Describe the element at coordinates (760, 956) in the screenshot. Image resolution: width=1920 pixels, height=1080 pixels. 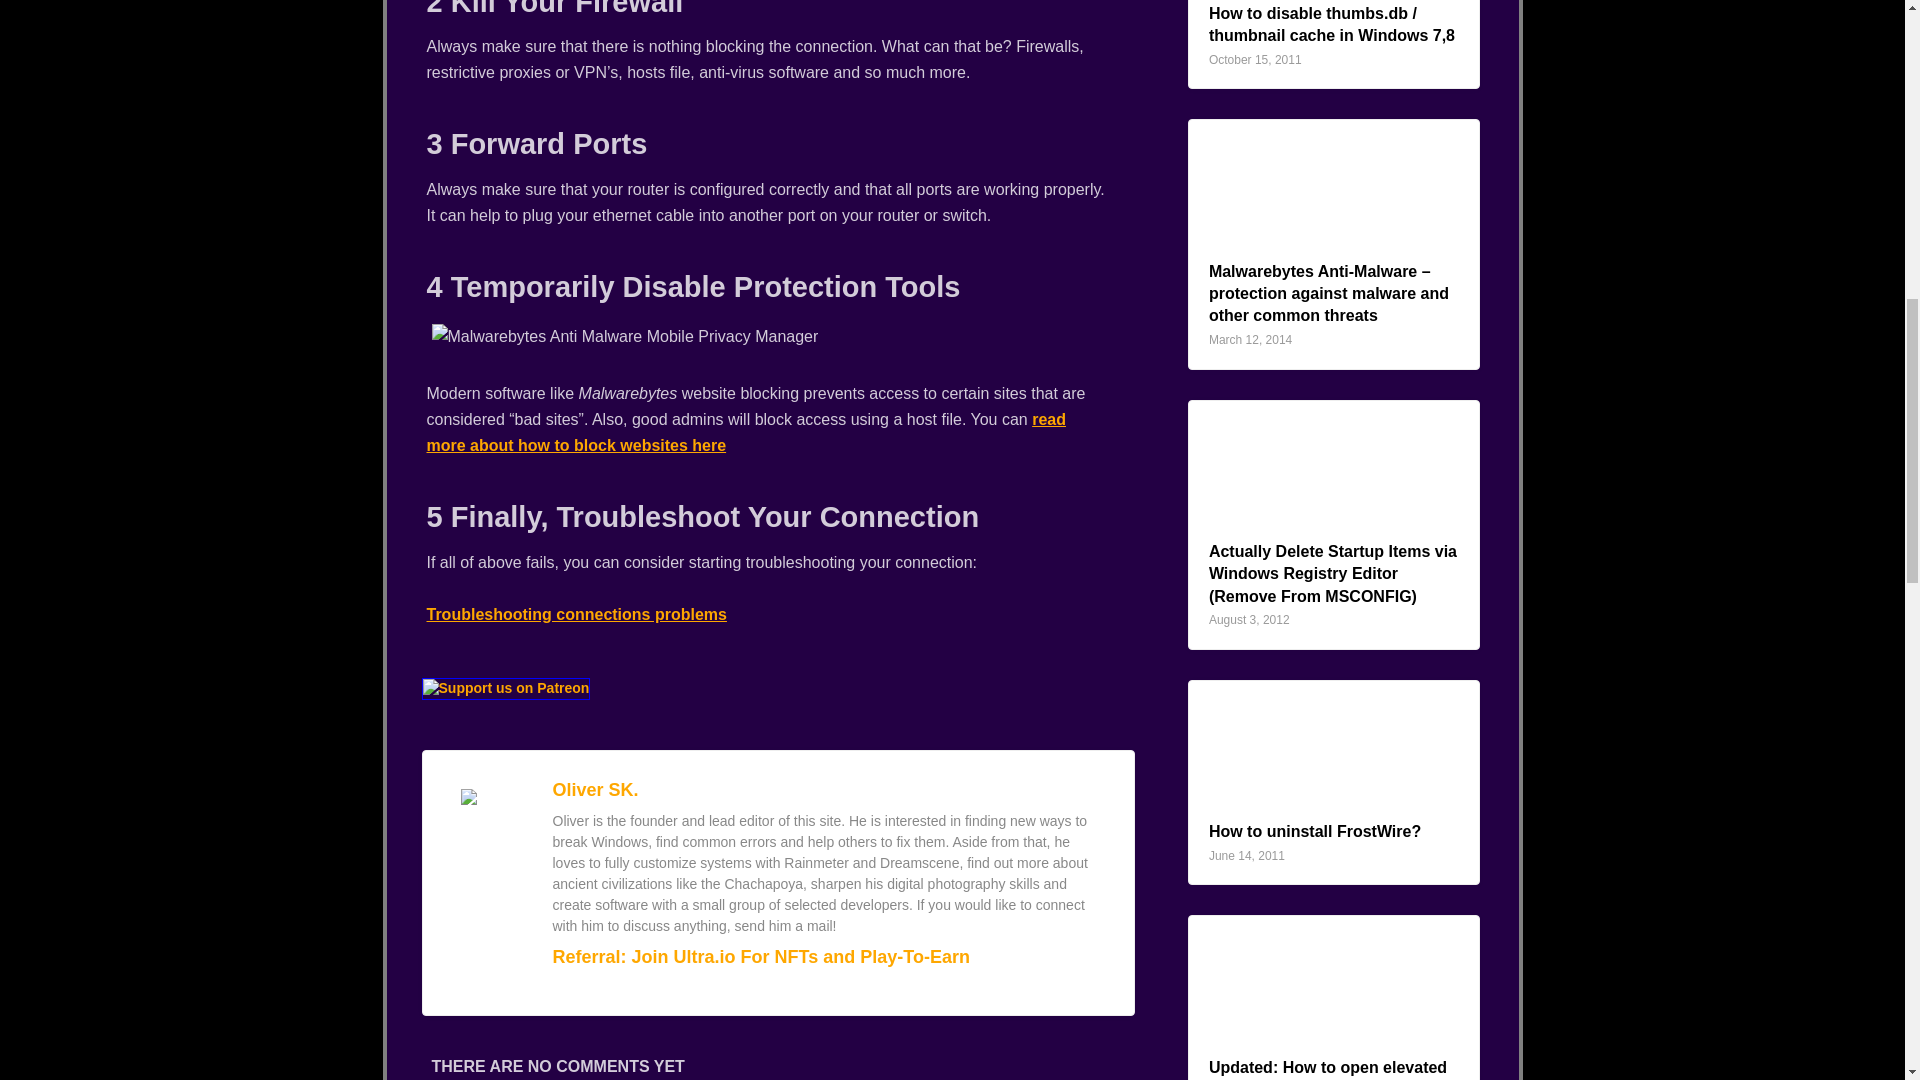
I see `Referral: Join Ultra.io For NFTs and Play-To-Earn` at that location.